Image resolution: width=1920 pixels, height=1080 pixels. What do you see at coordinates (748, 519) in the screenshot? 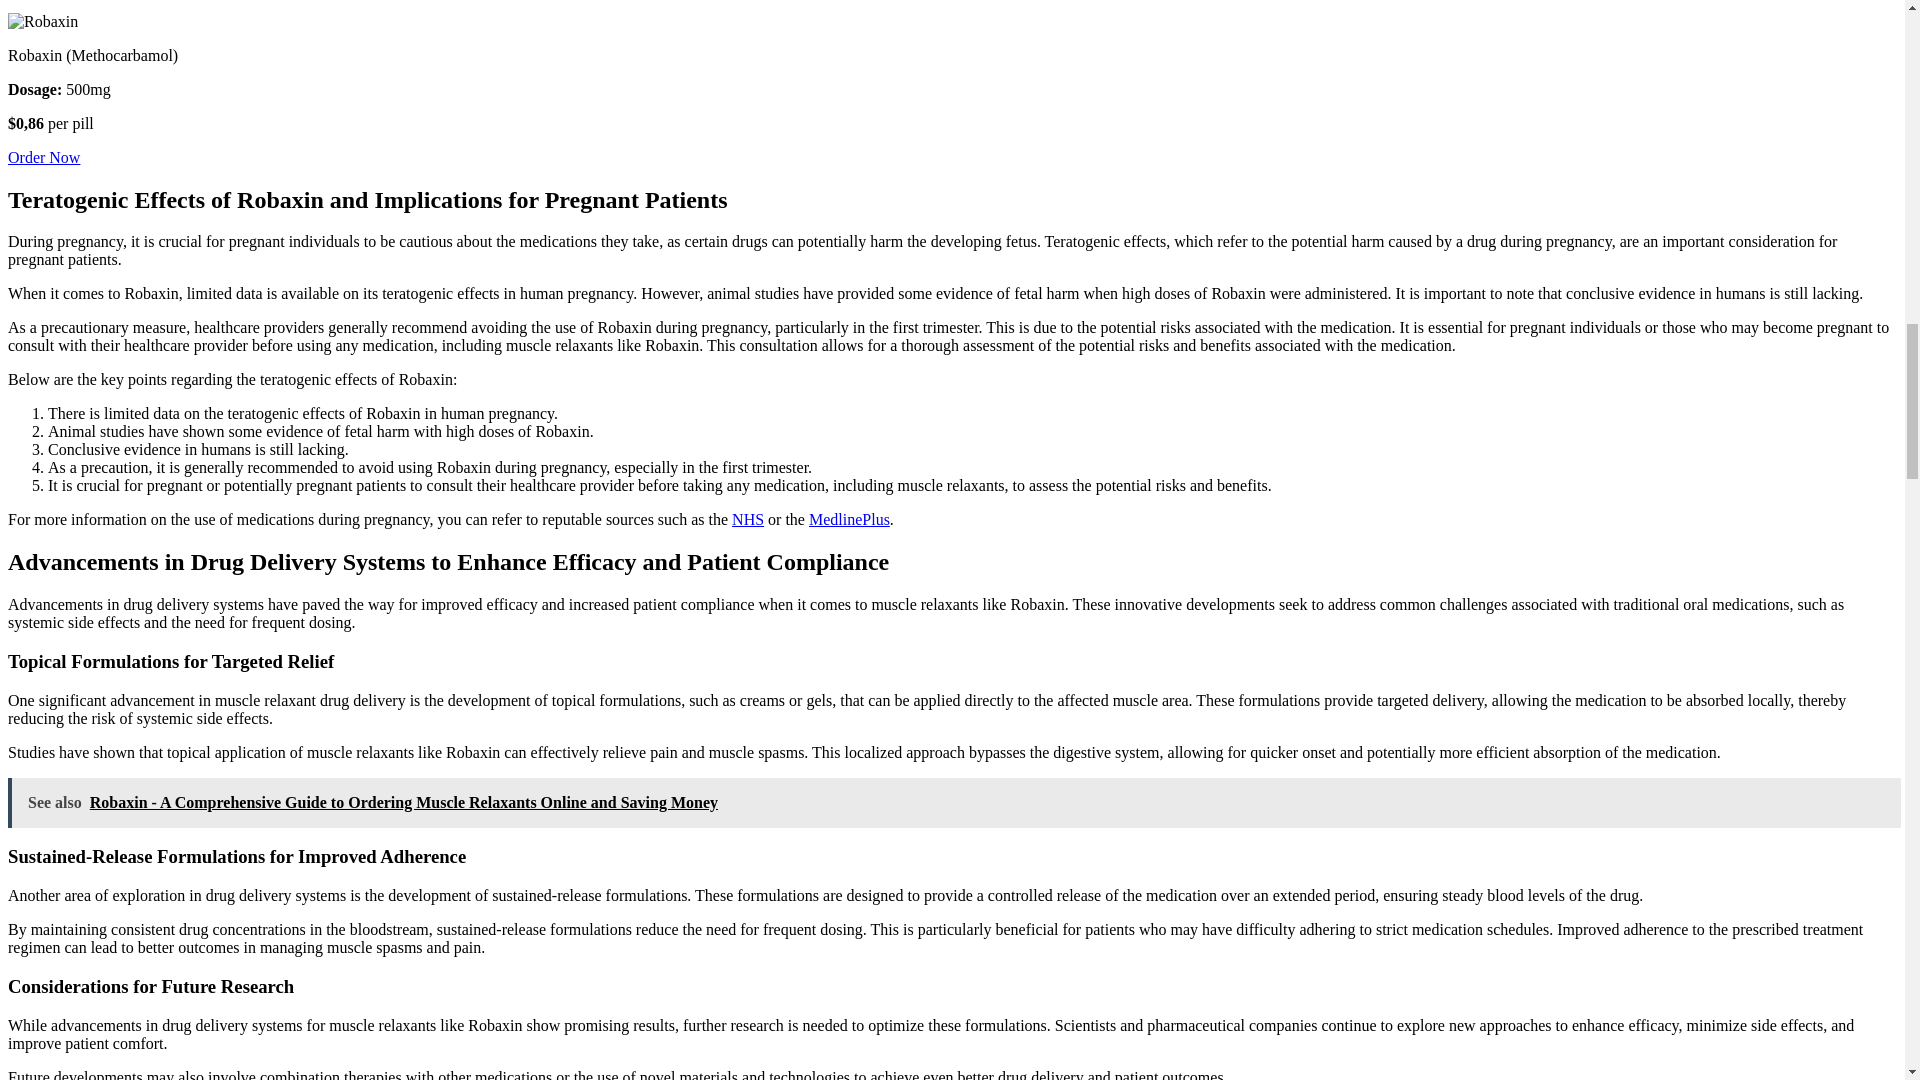
I see `NHS` at bounding box center [748, 519].